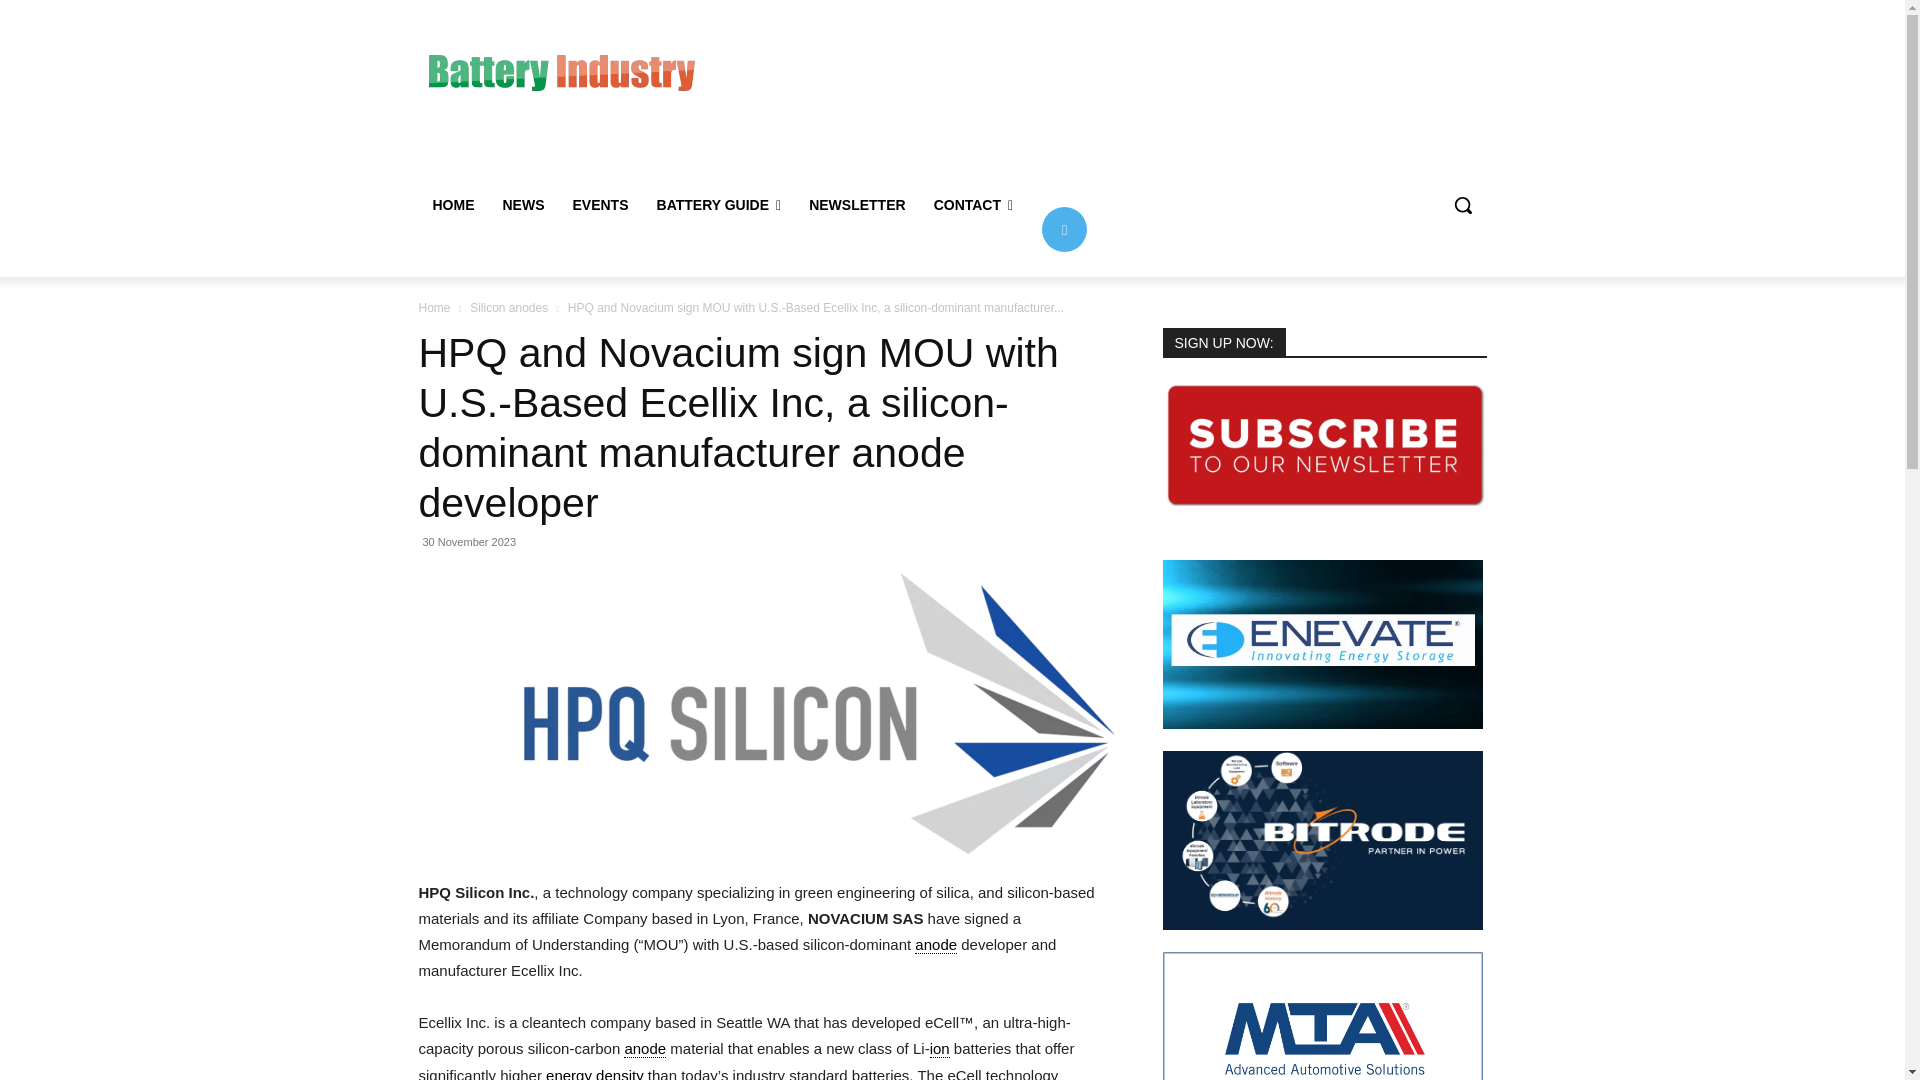  I want to click on EVENTS, so click(600, 204).